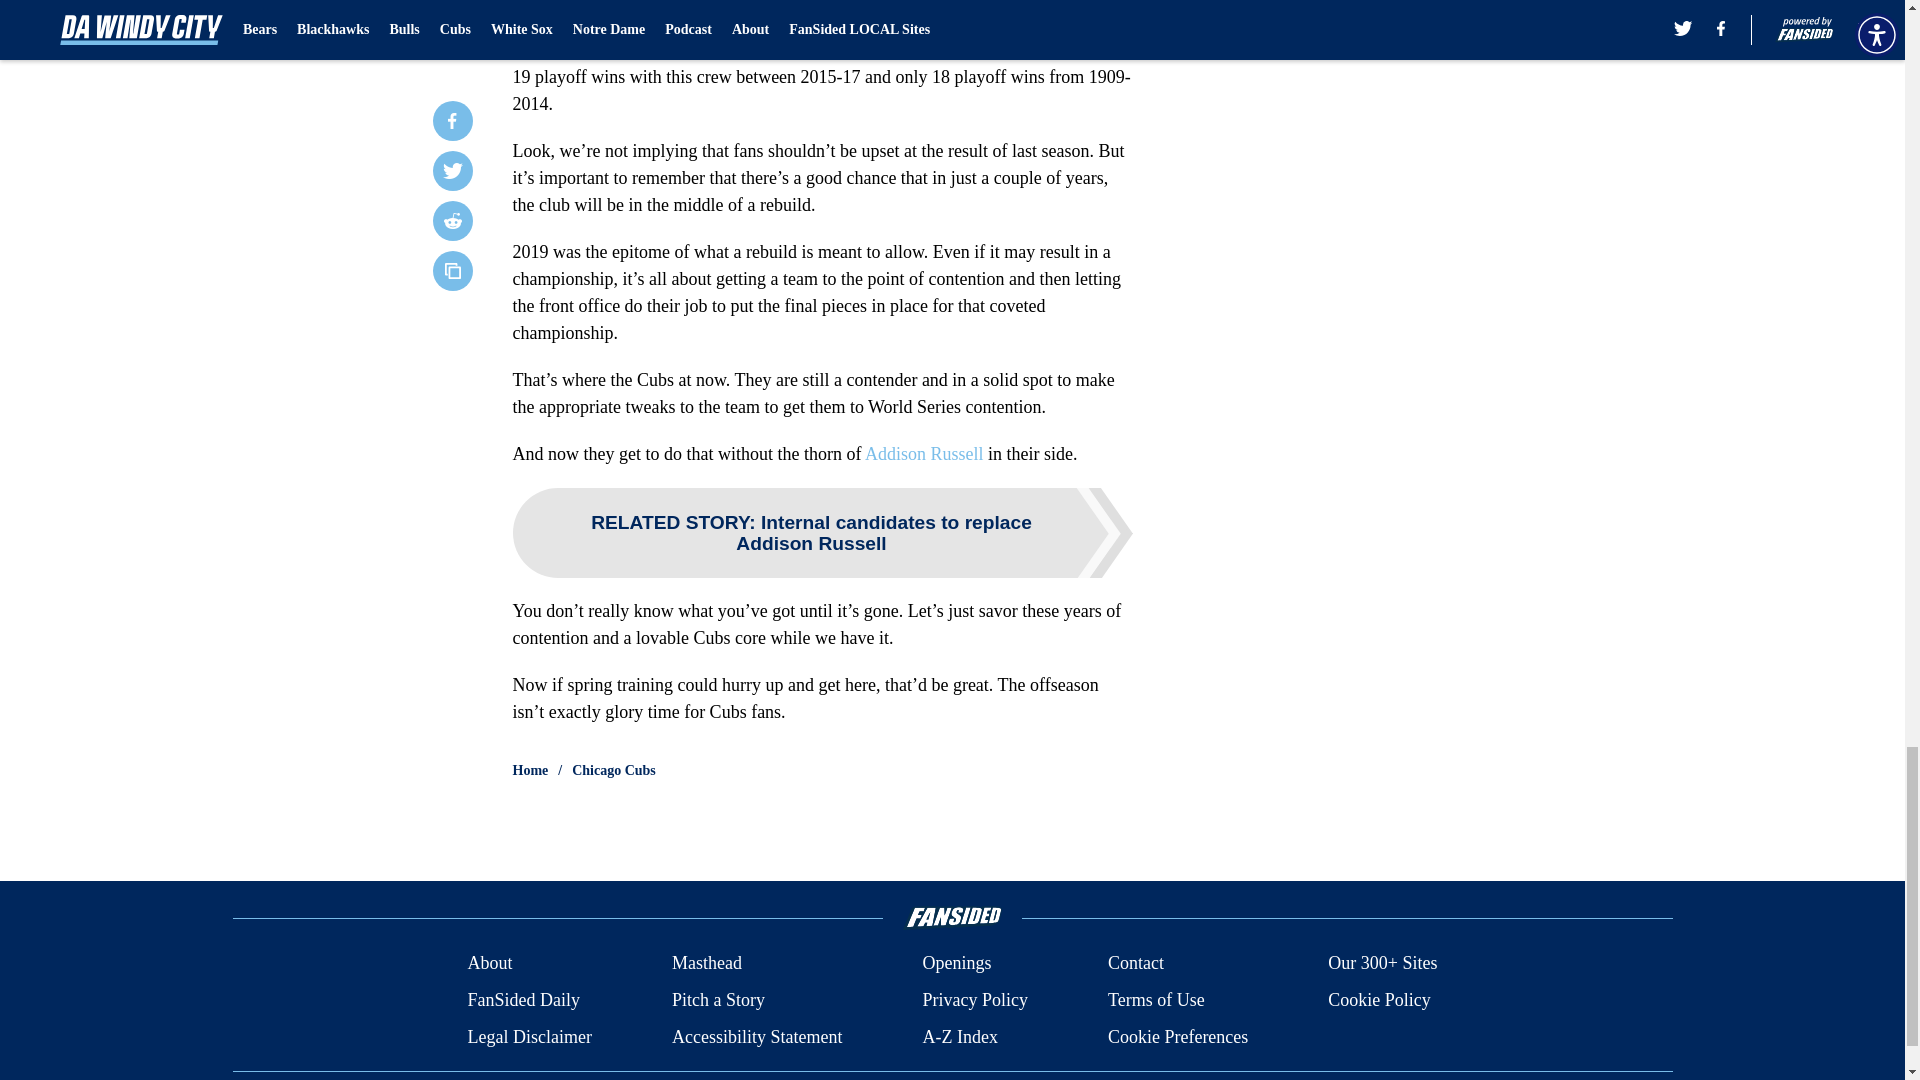  I want to click on FanSided Daily, so click(522, 1000).